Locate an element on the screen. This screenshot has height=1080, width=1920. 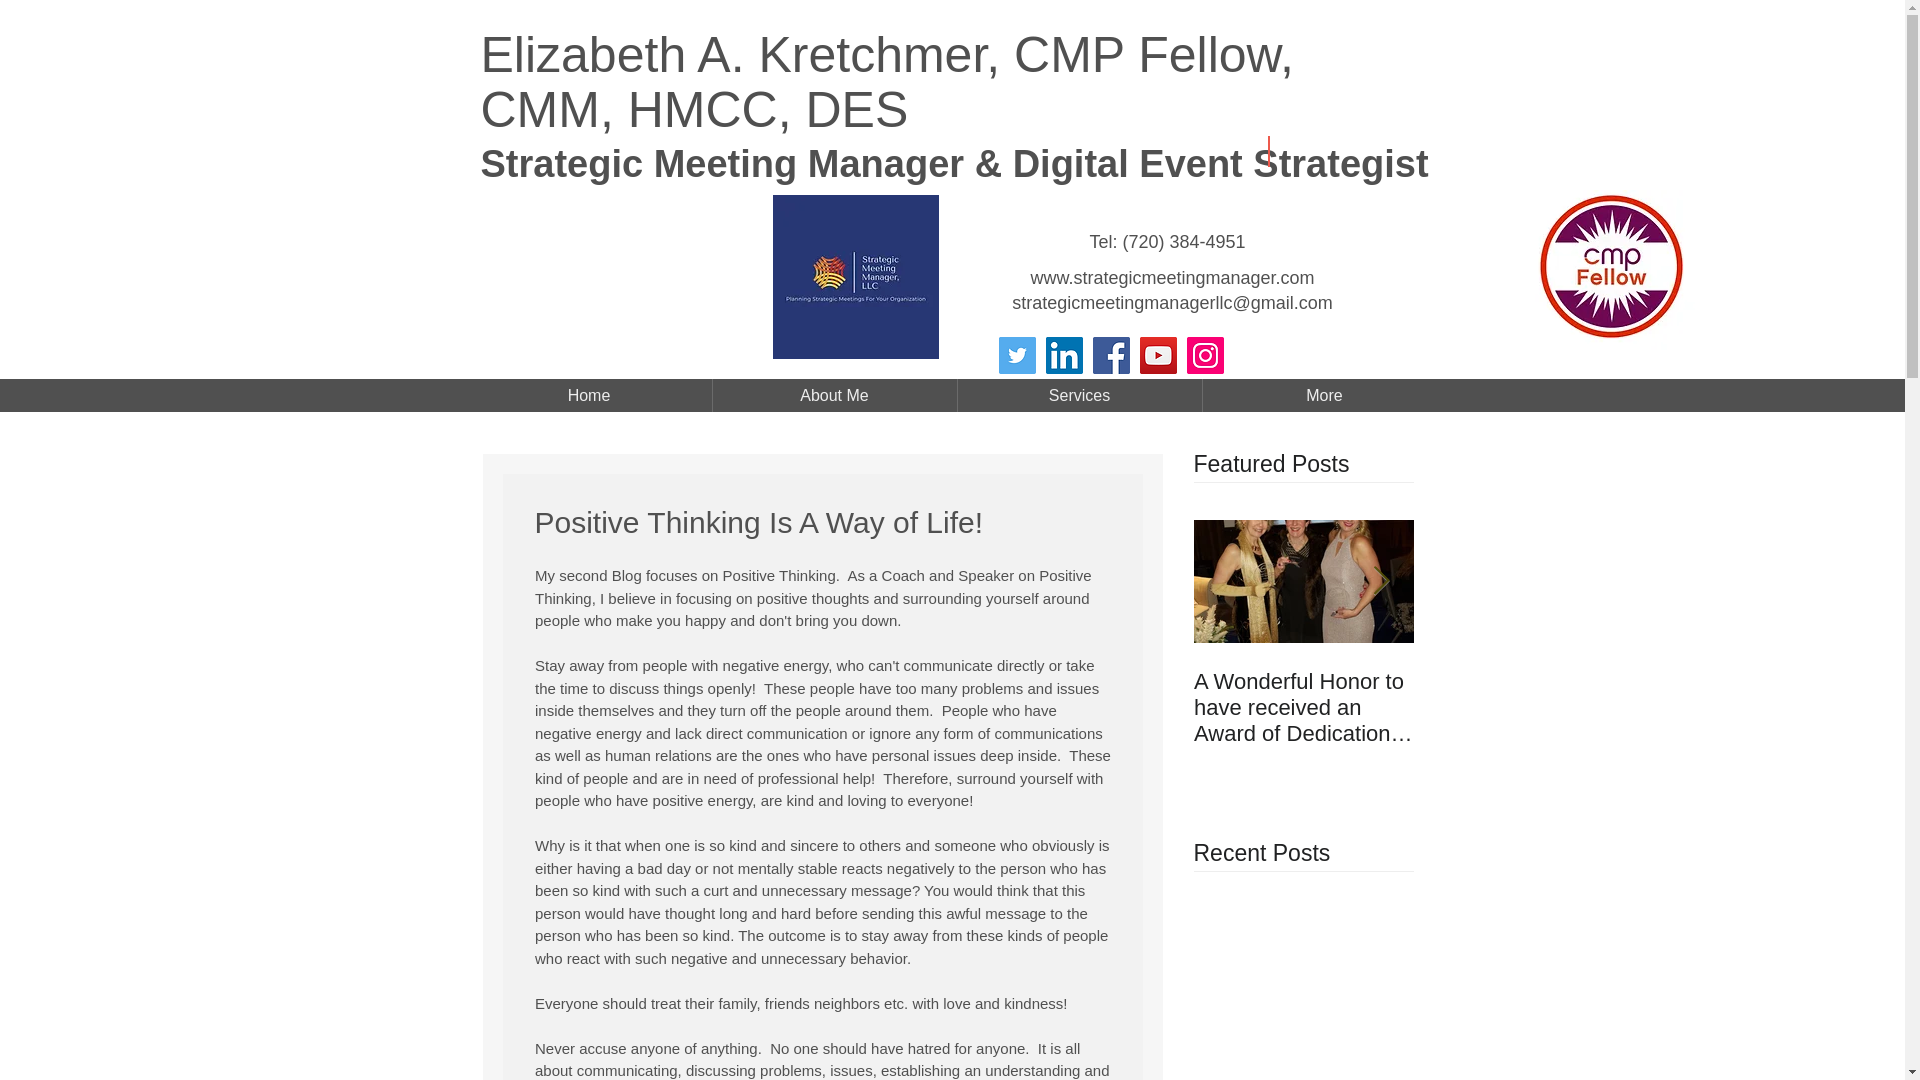
Strategic Meeting Manager  is located at coordinates (726, 163).